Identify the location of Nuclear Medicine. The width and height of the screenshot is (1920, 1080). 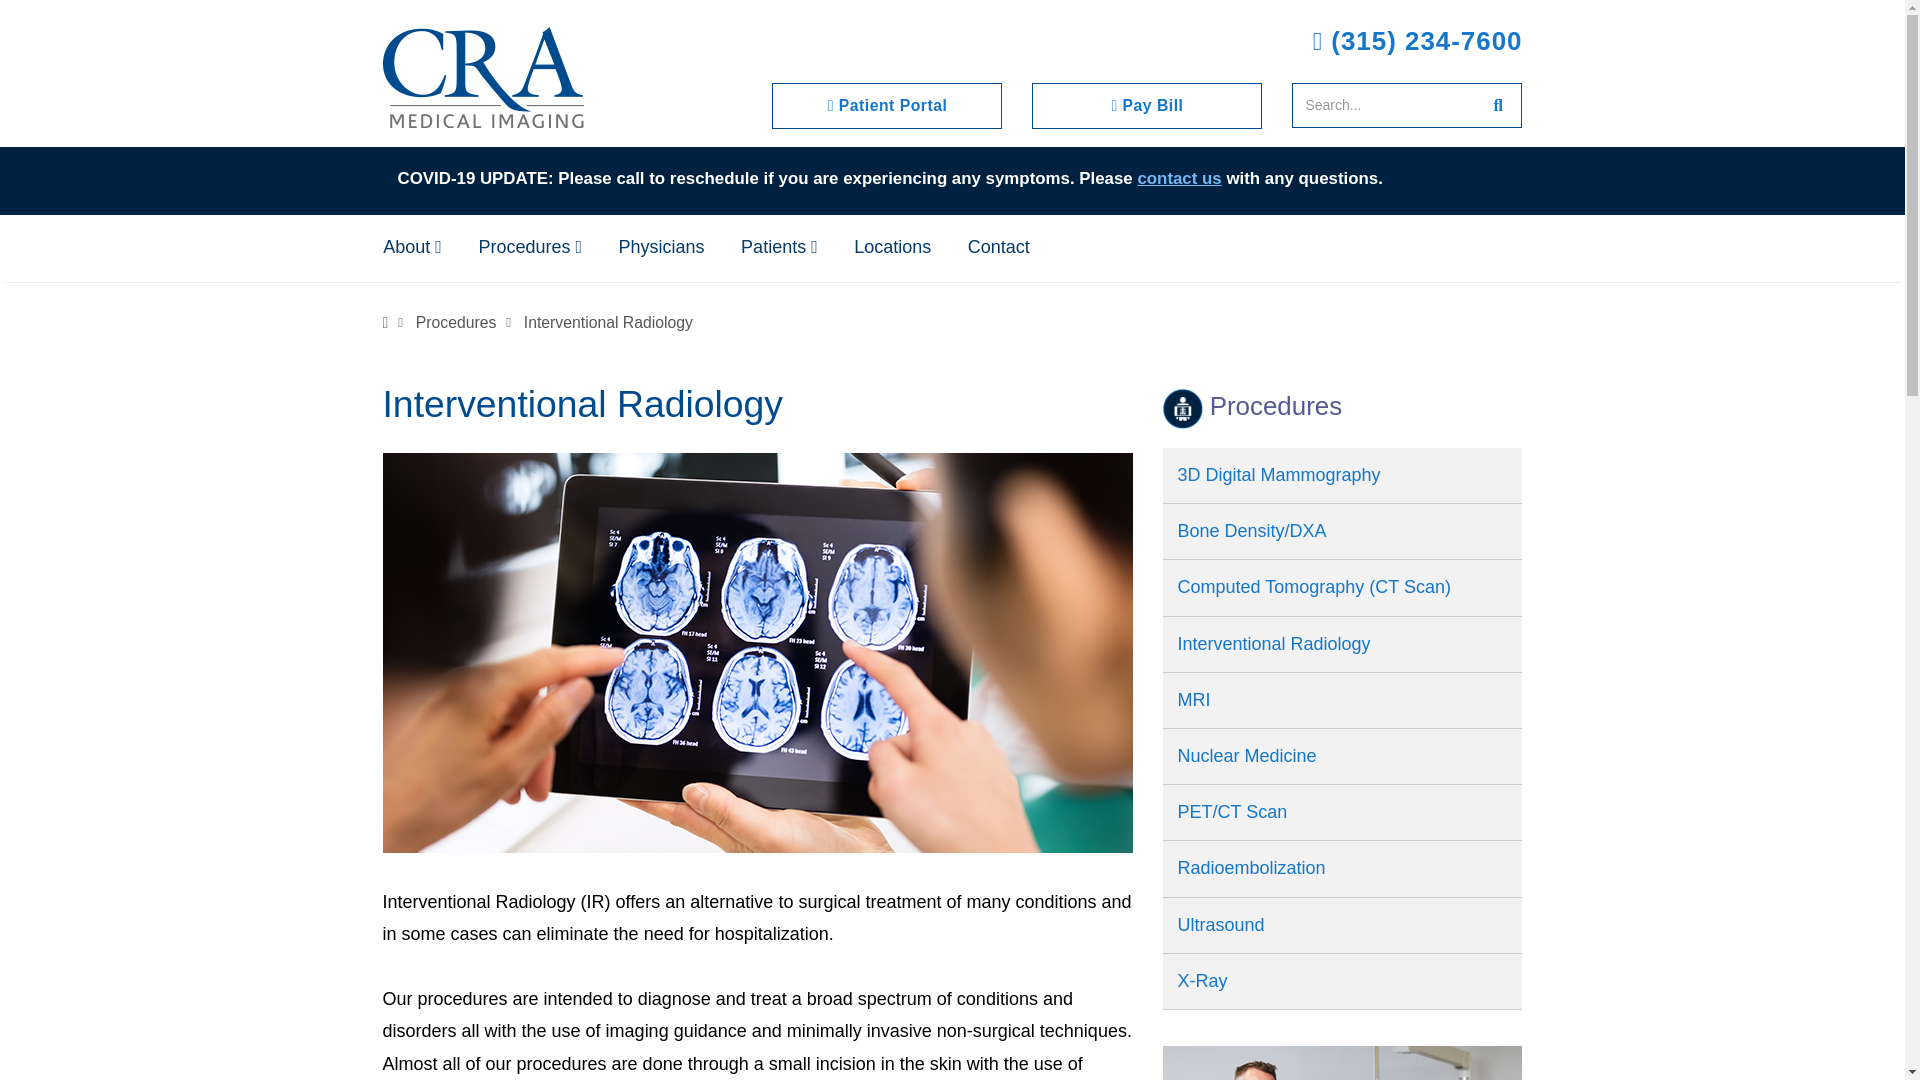
(1342, 756).